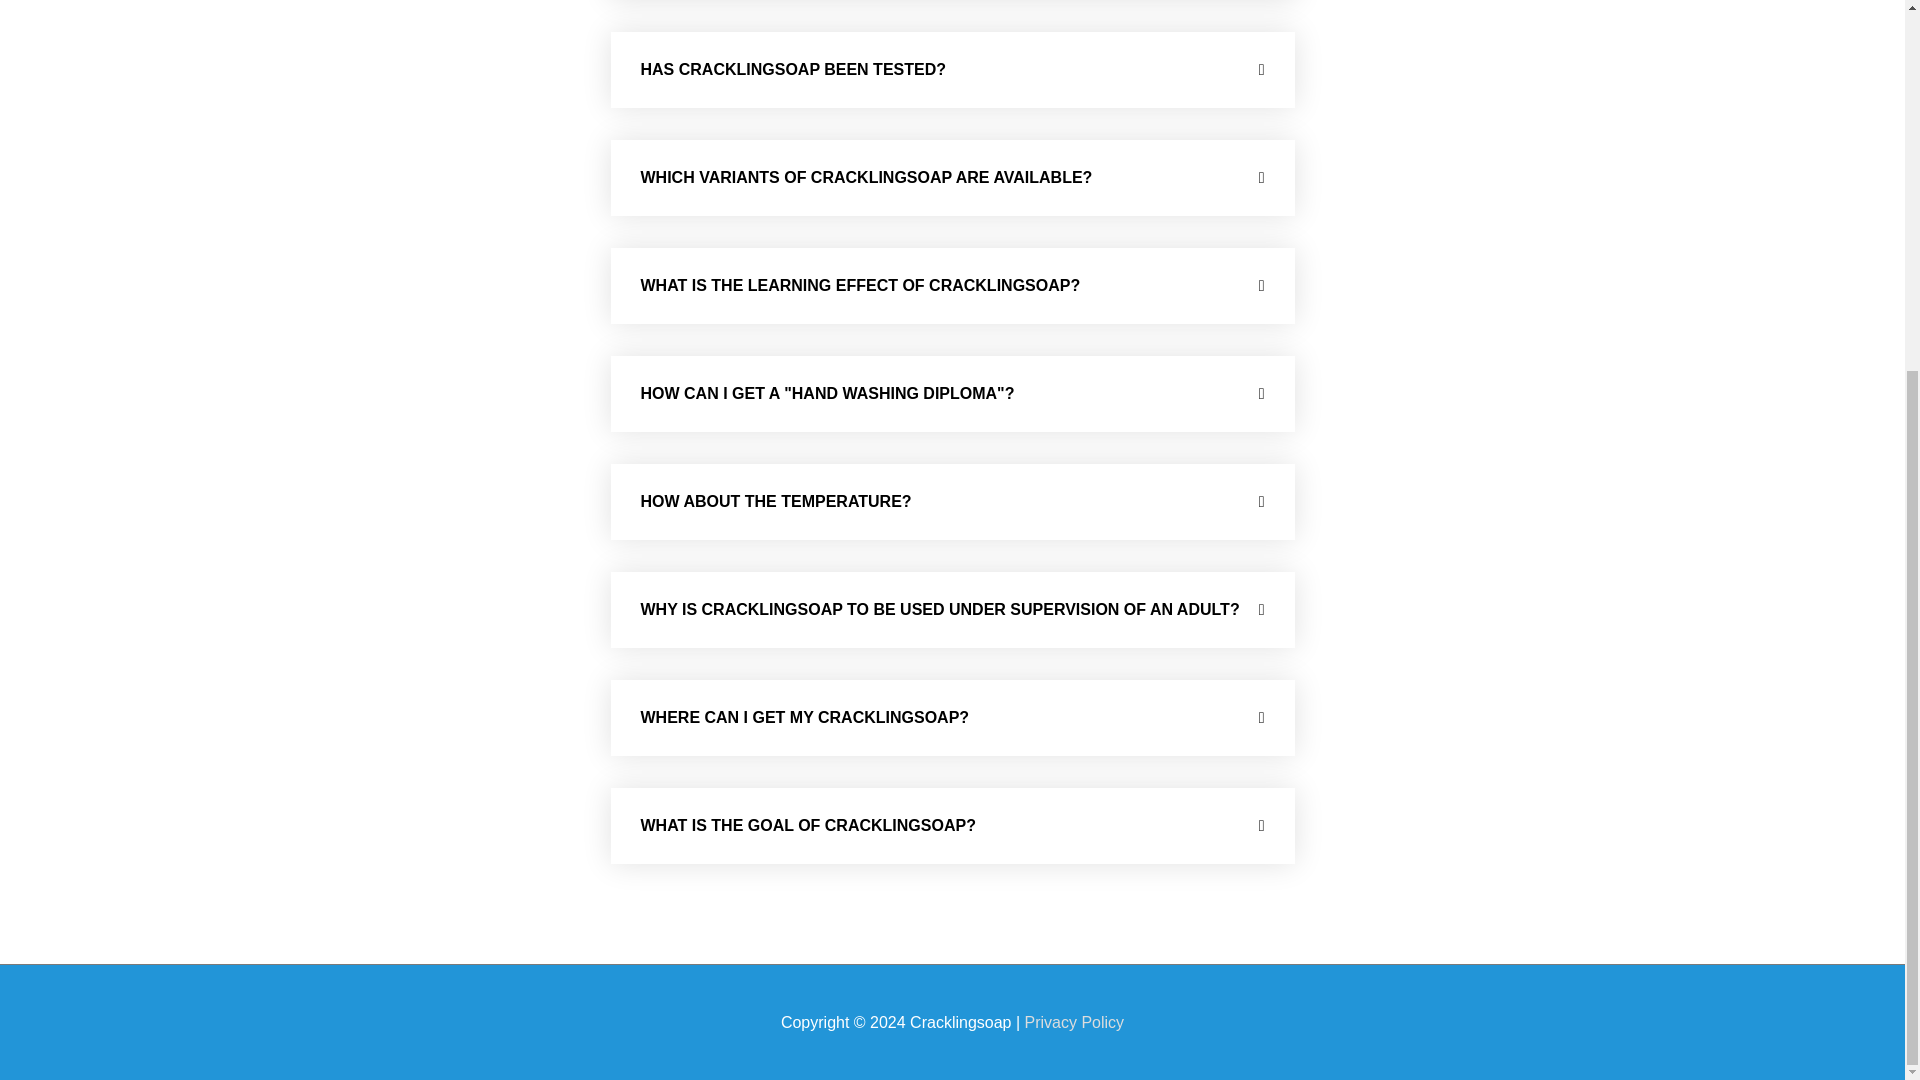 The width and height of the screenshot is (1920, 1080). What do you see at coordinates (774, 500) in the screenshot?
I see `HOW ABOUT THE TEMPERATURE?` at bounding box center [774, 500].